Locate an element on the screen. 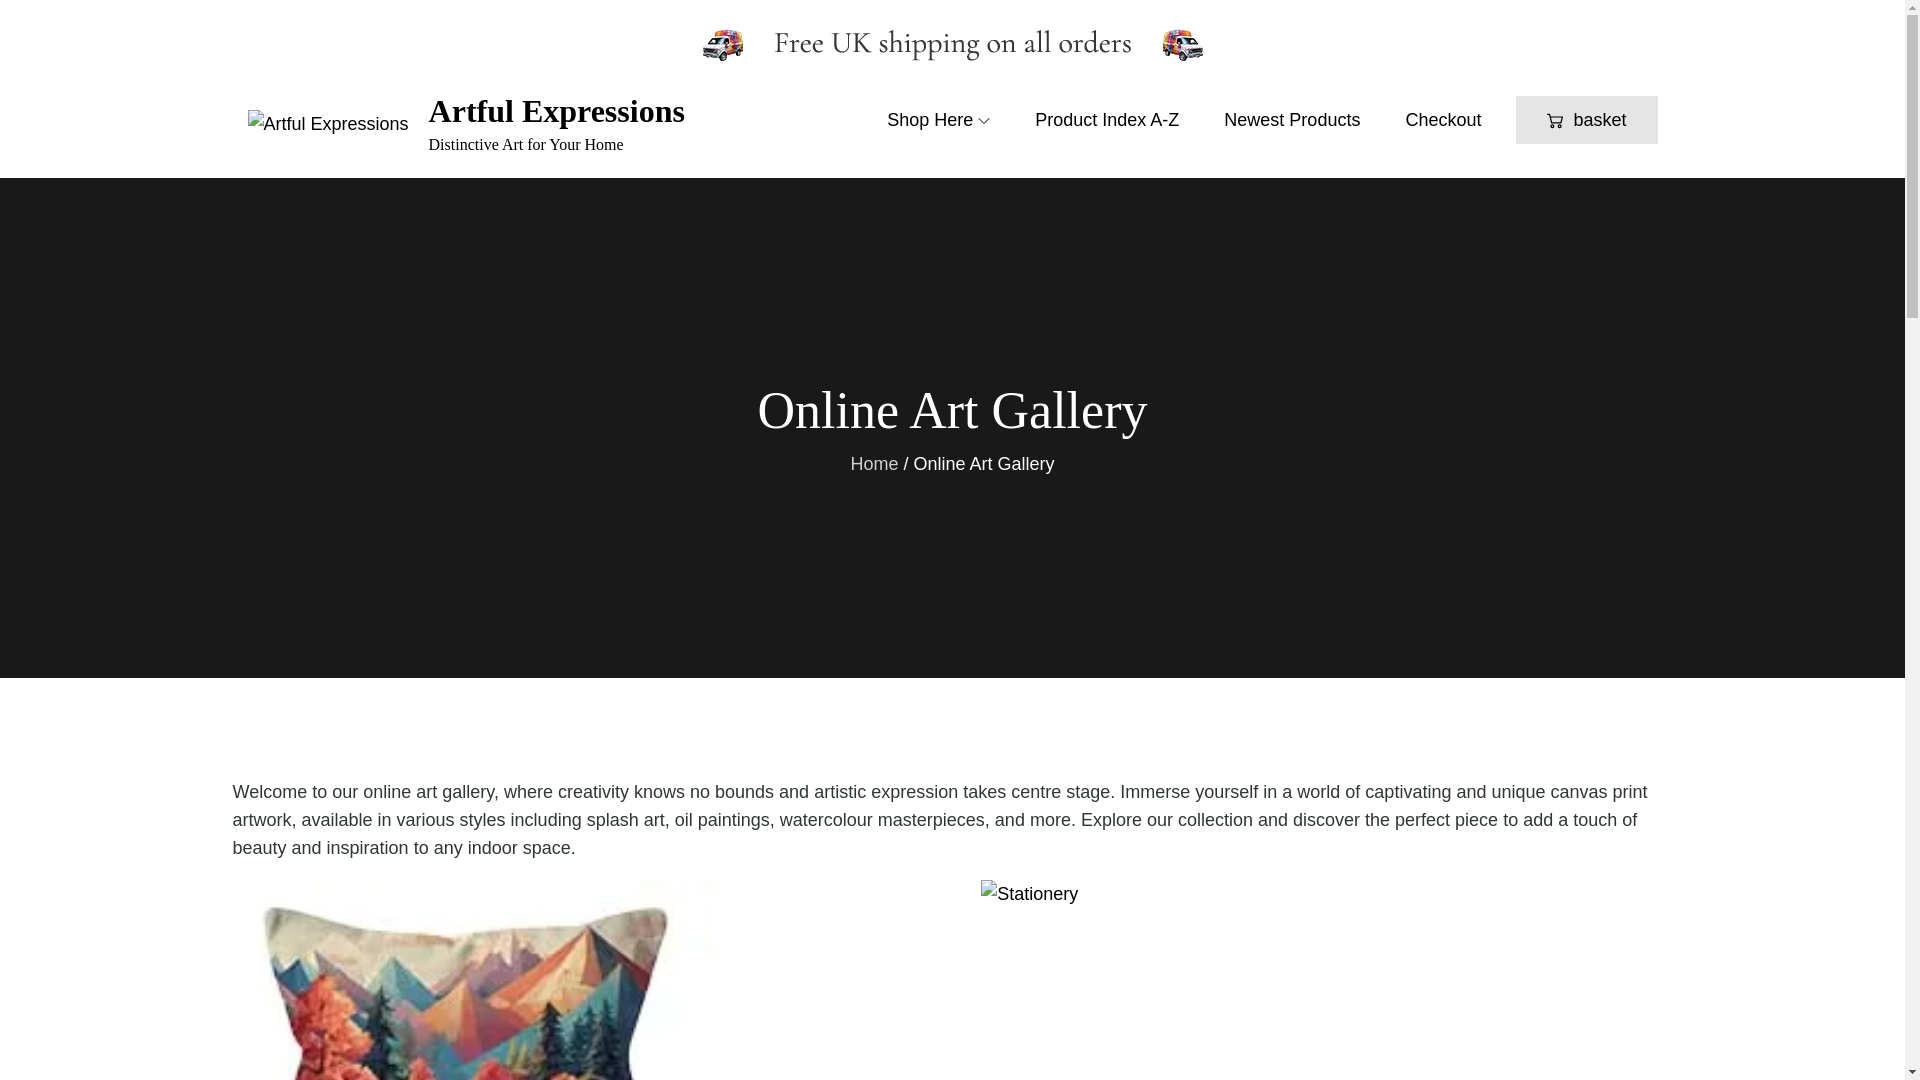 Image resolution: width=1920 pixels, height=1080 pixels. Shop Here is located at coordinates (938, 120).